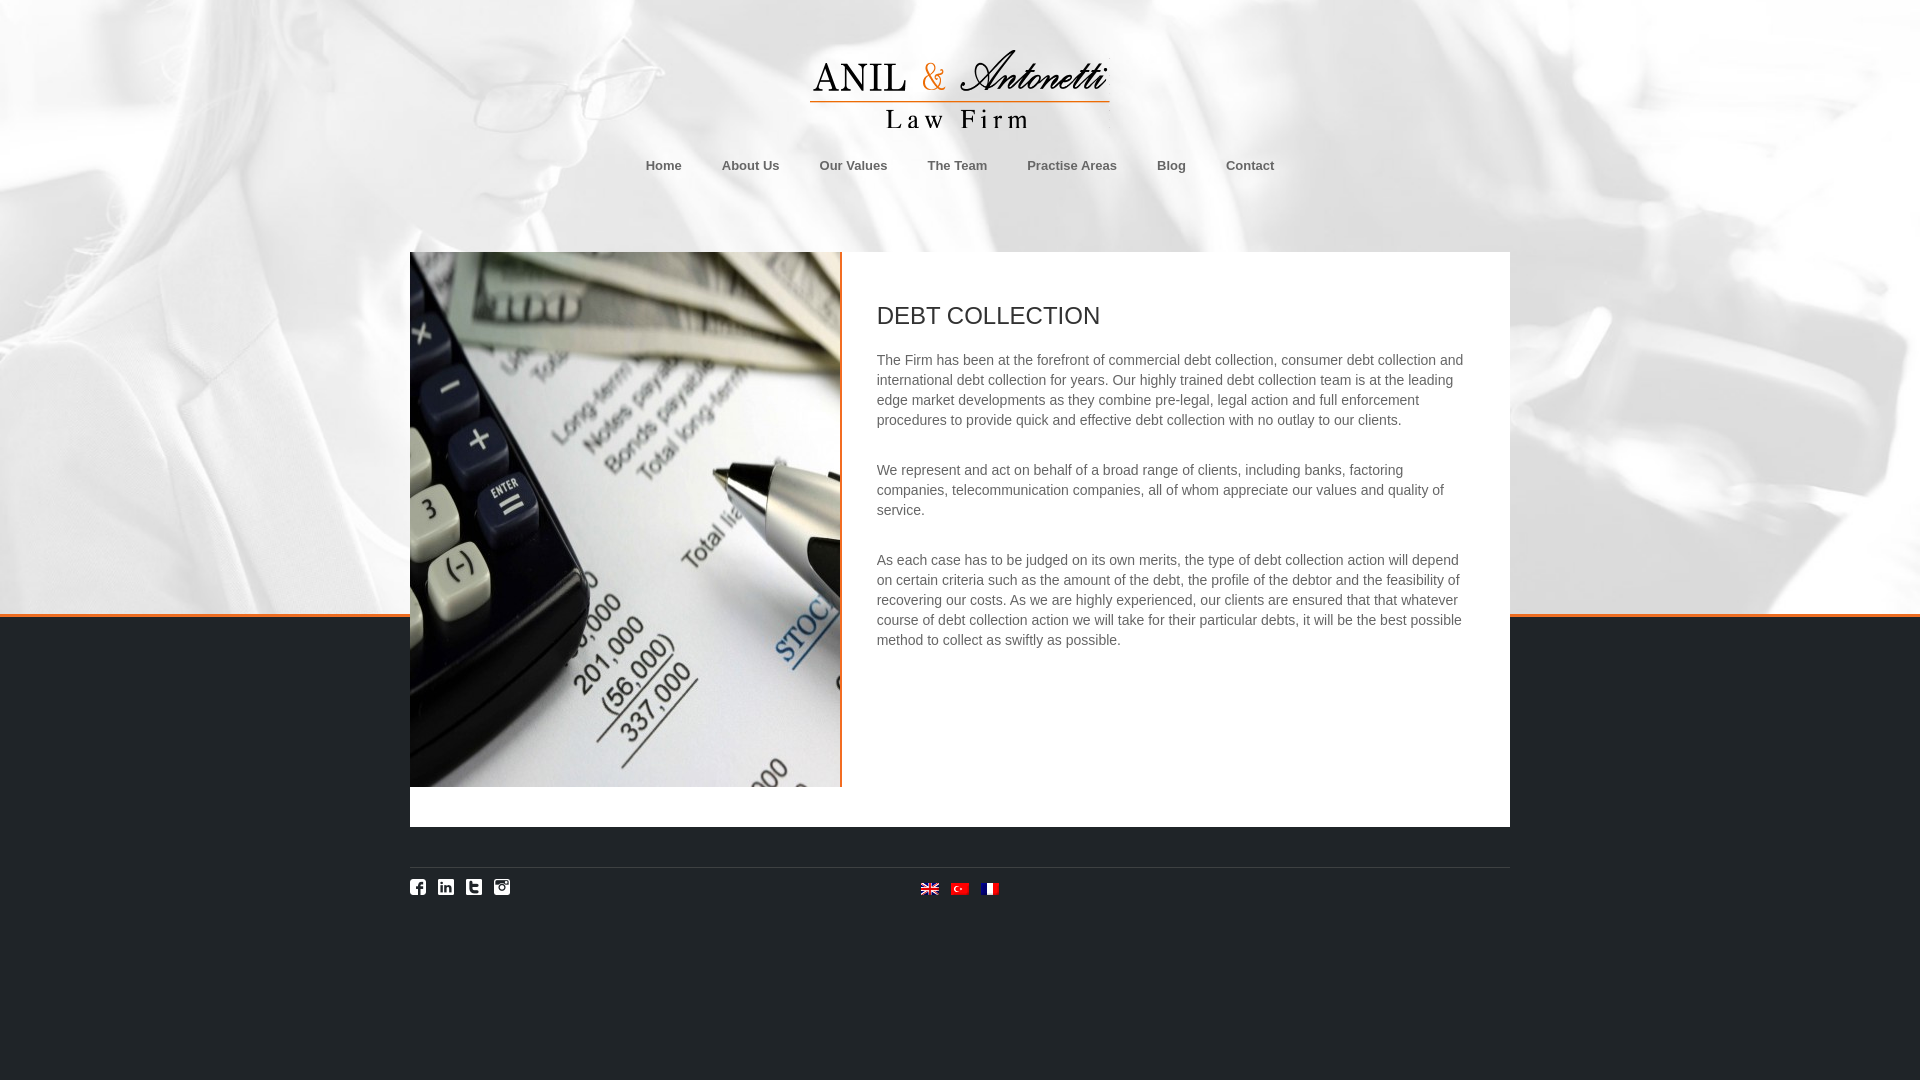 The height and width of the screenshot is (1080, 1920). What do you see at coordinates (853, 175) in the screenshot?
I see `Our Values` at bounding box center [853, 175].